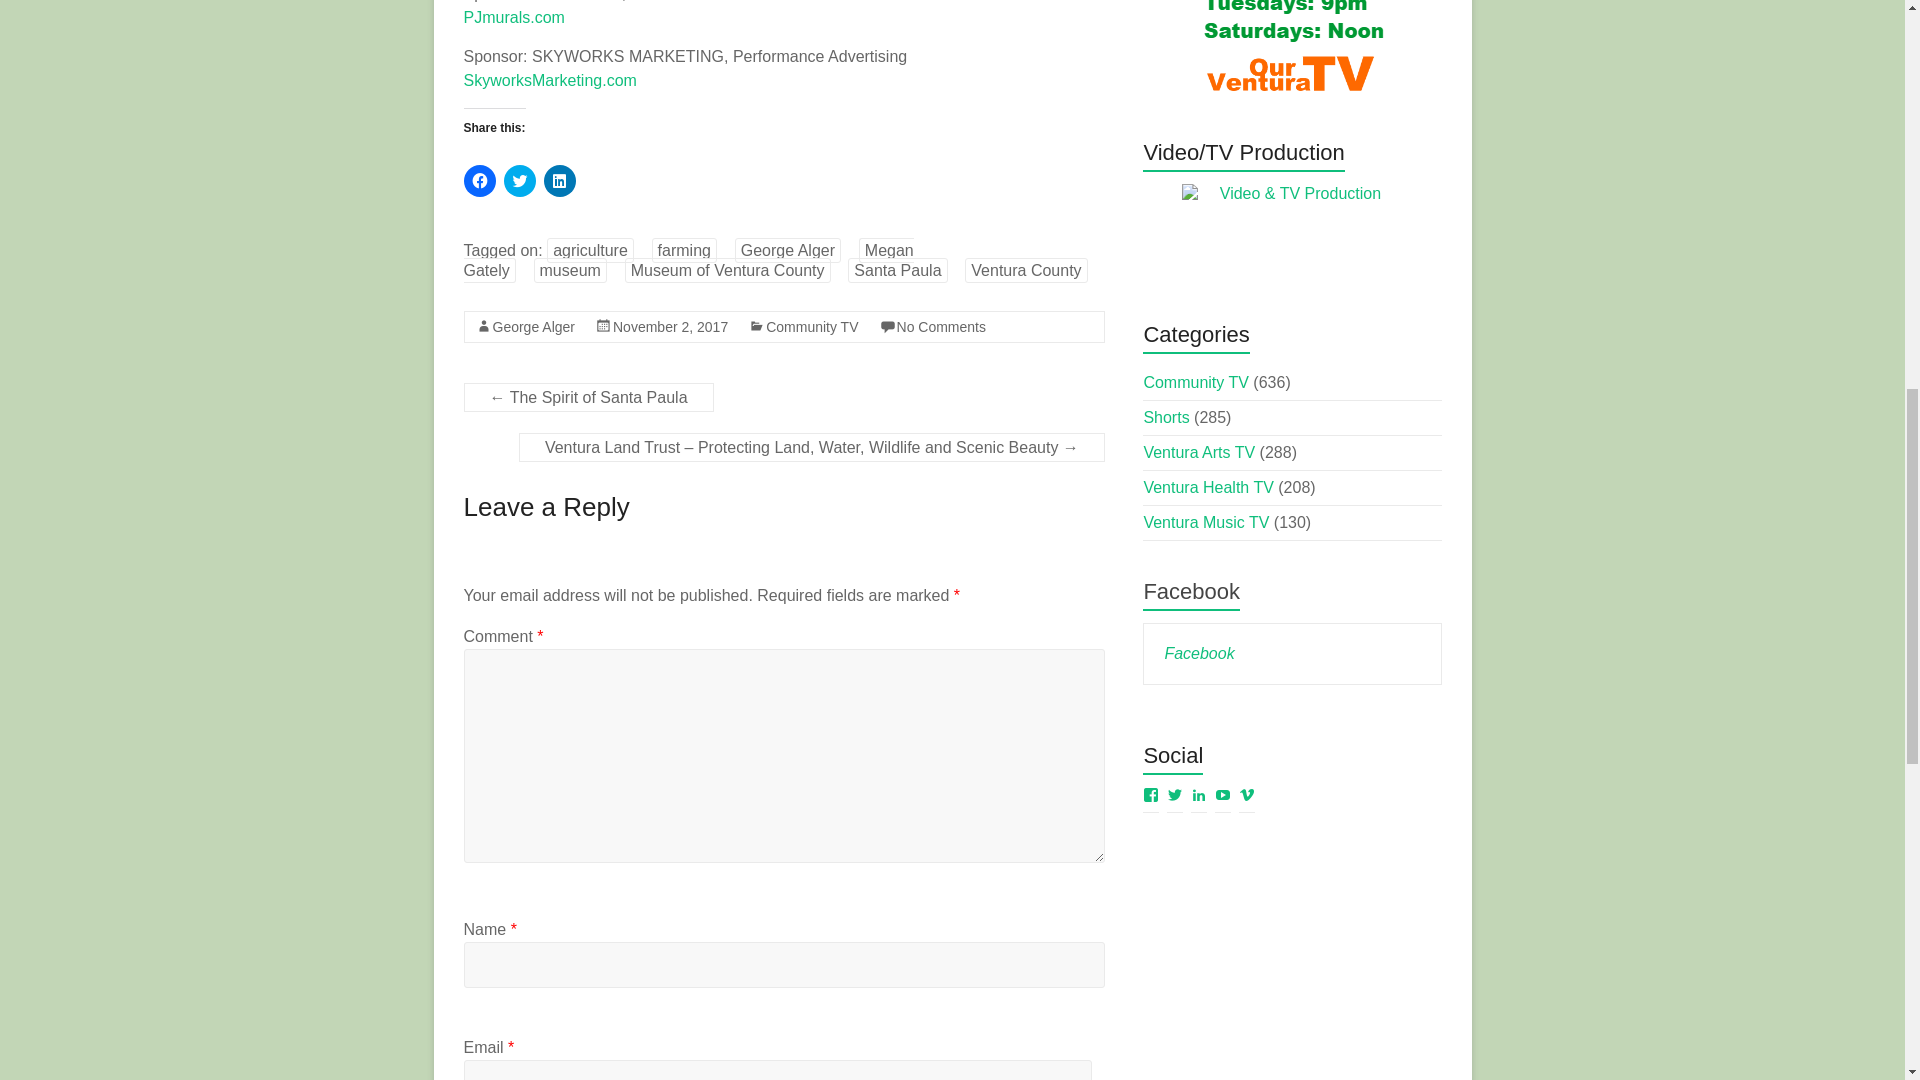 The height and width of the screenshot is (1080, 1920). I want to click on Santa Paula, so click(897, 270).